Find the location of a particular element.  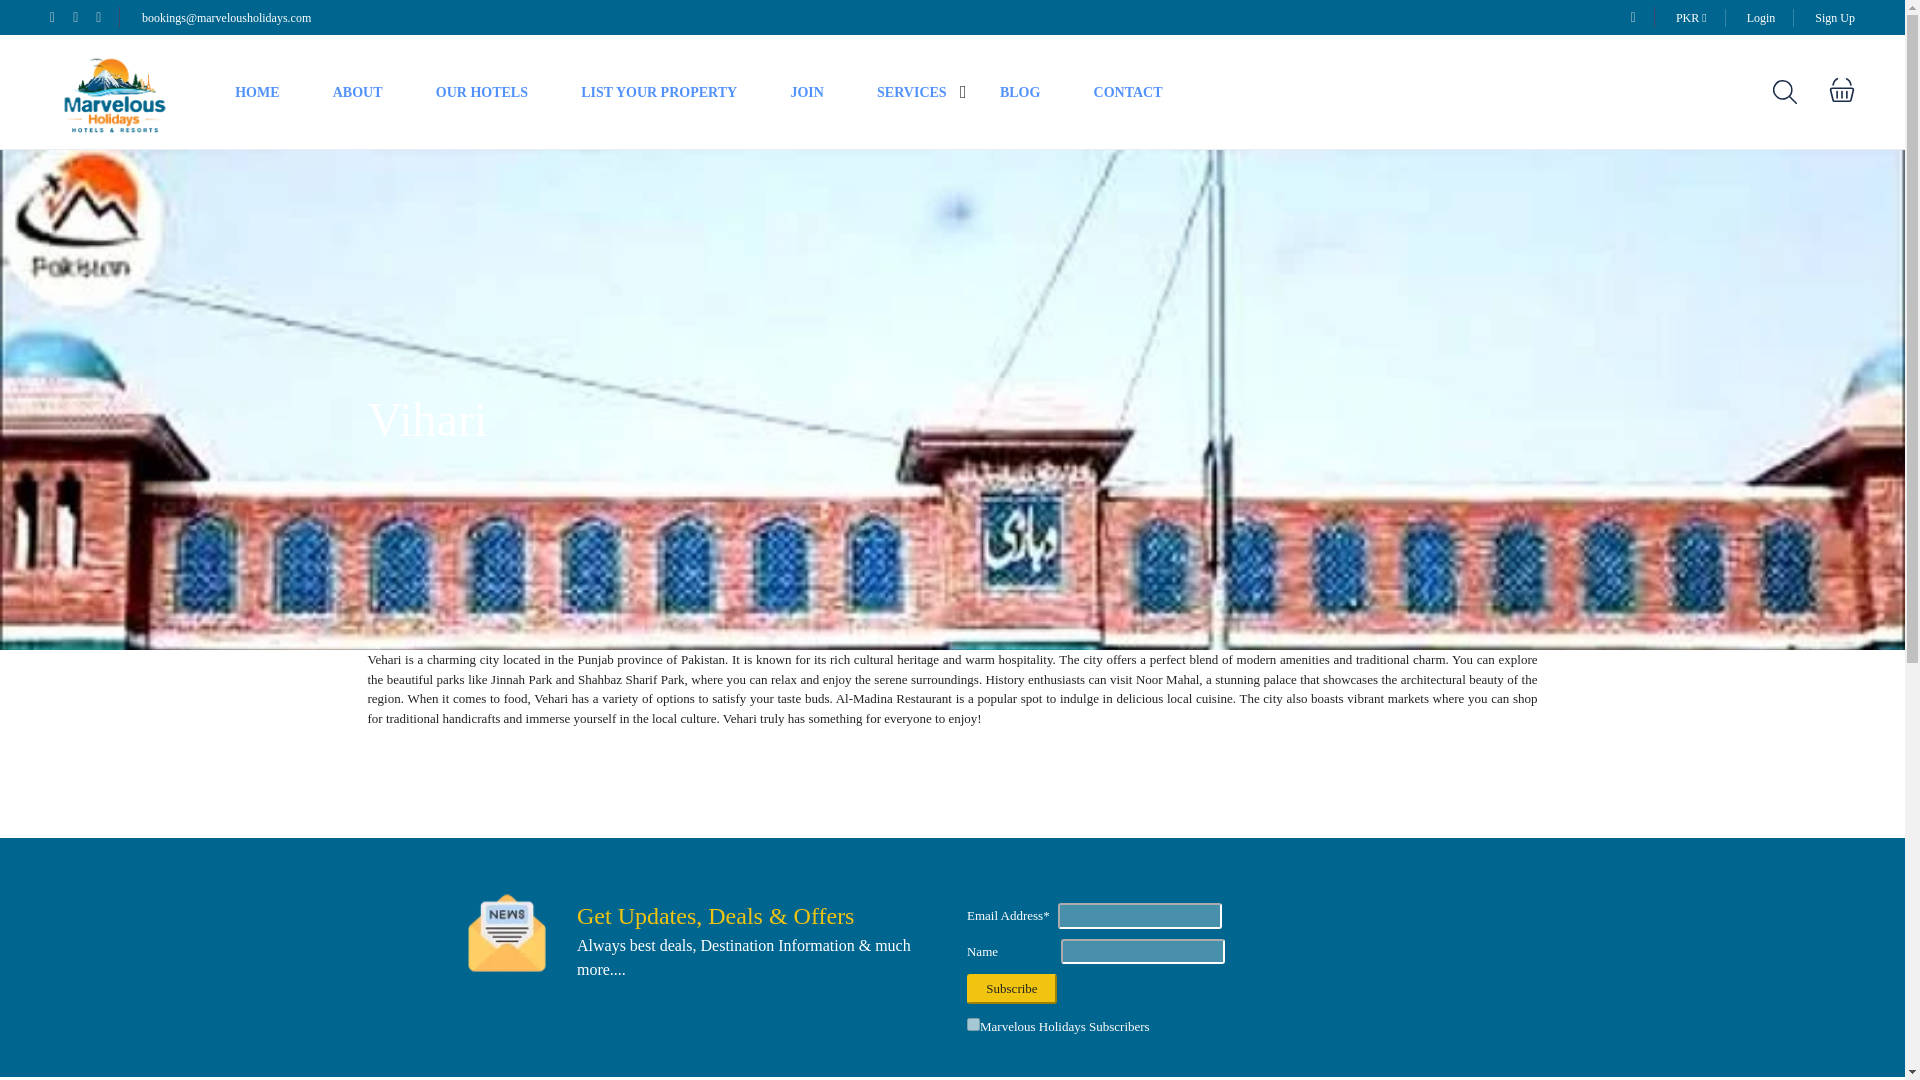

Subscribe is located at coordinates (1012, 989).